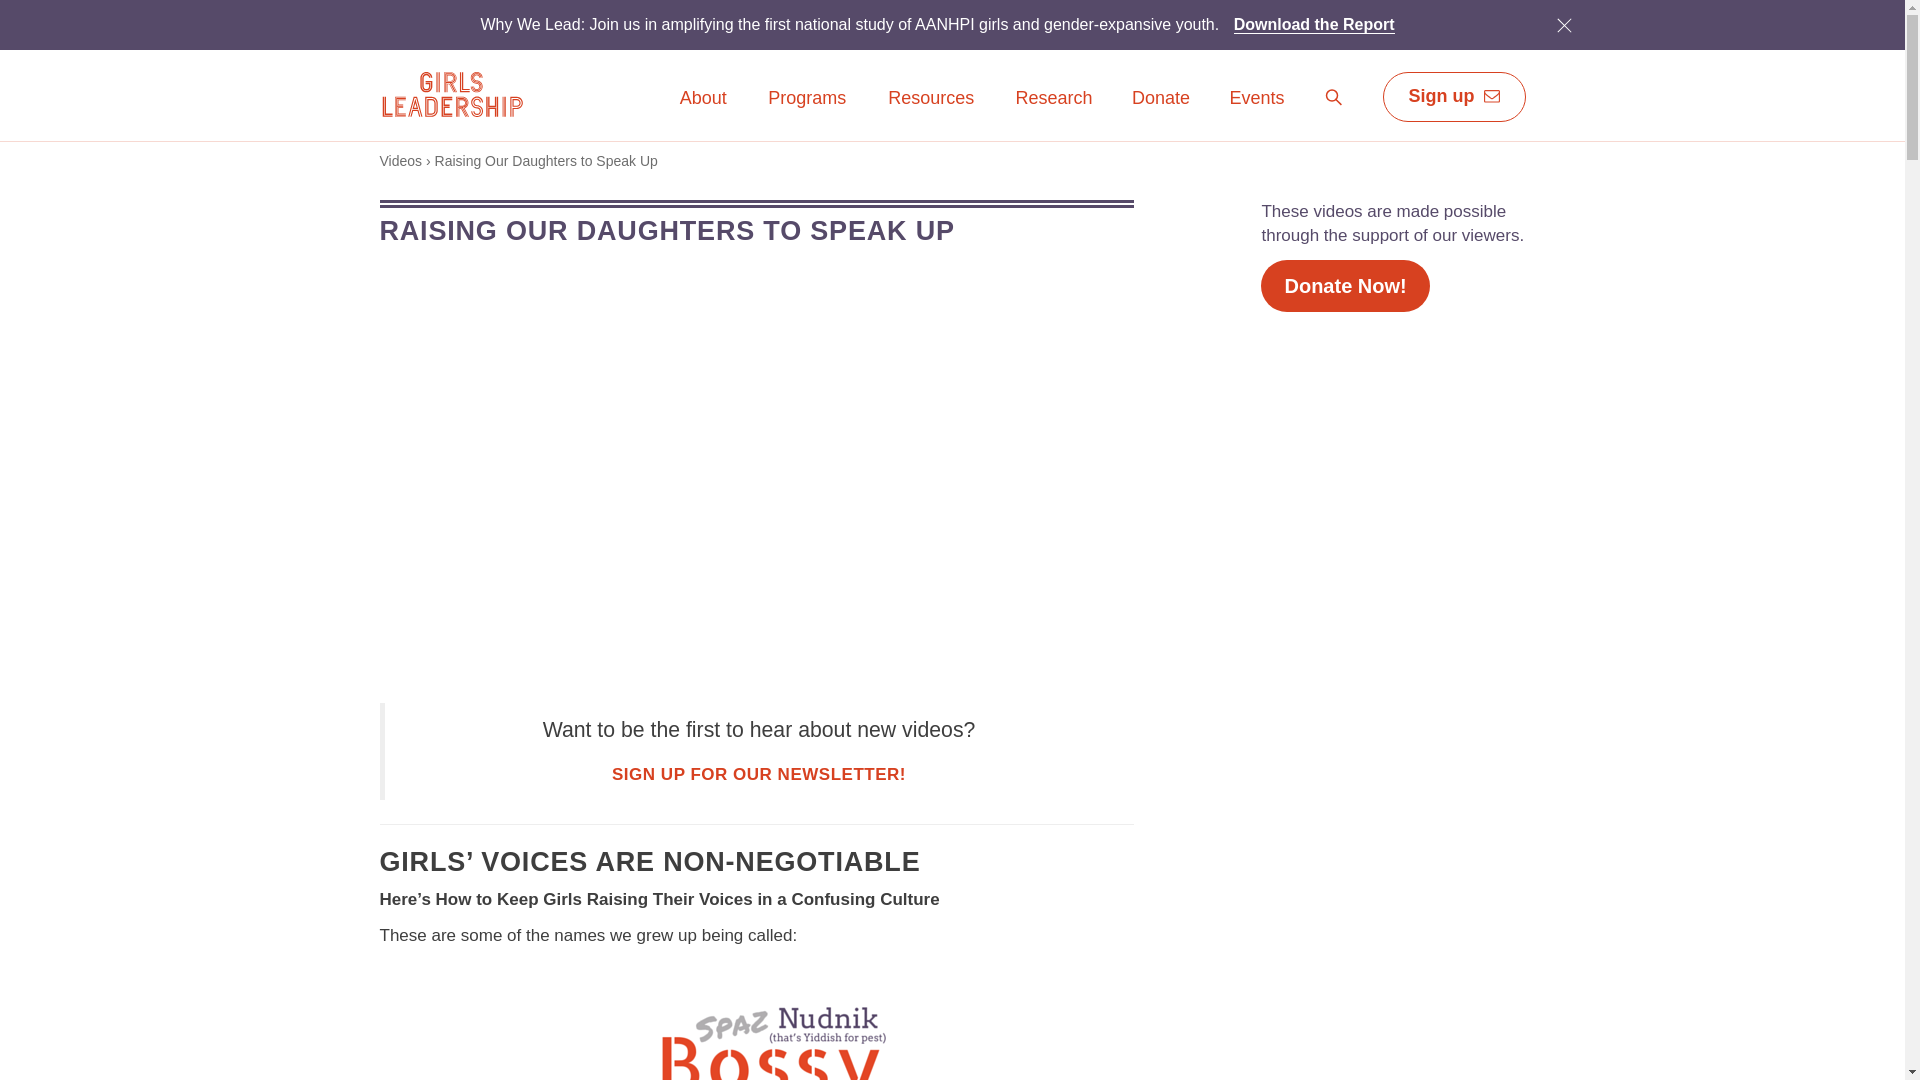 This screenshot has width=1920, height=1080. I want to click on Programs, so click(806, 112).